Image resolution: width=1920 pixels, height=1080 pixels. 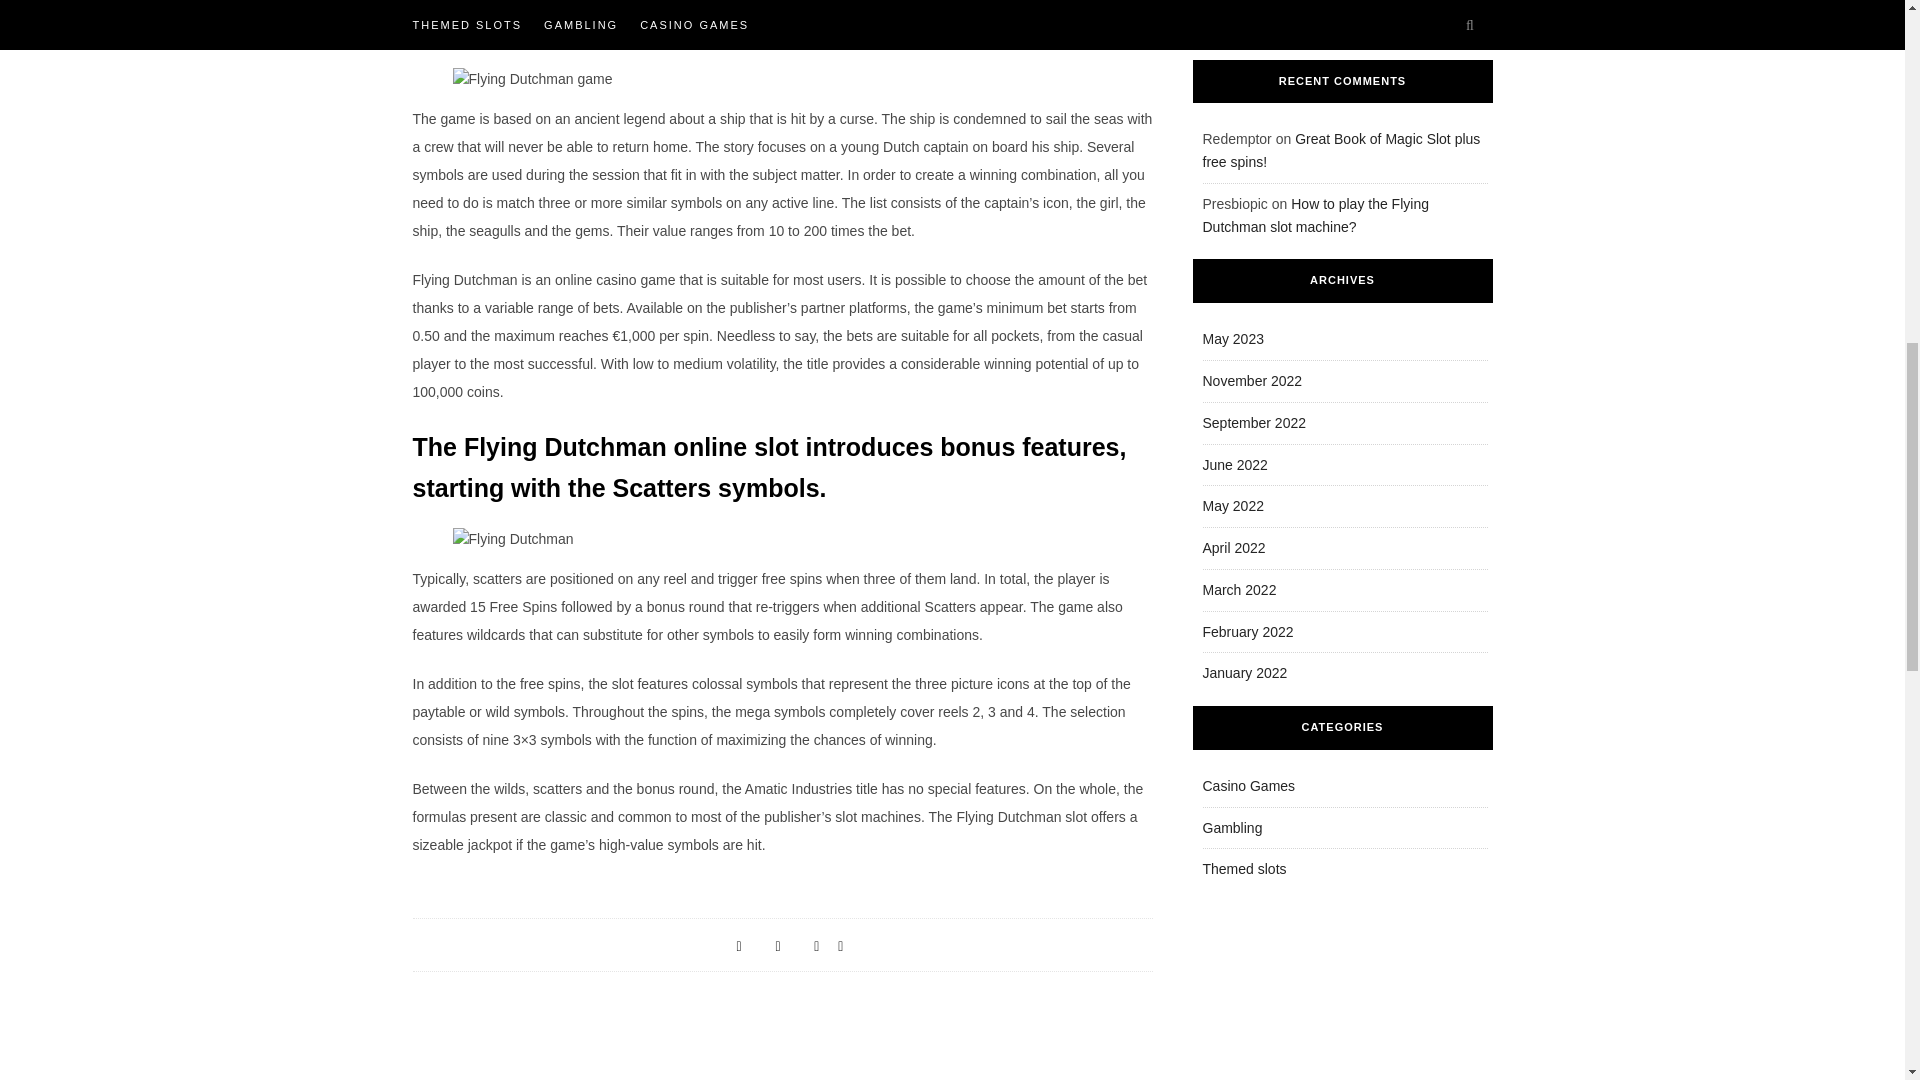 What do you see at coordinates (1314, 215) in the screenshot?
I see `How to play the Flying Dutchman slot machine?` at bounding box center [1314, 215].